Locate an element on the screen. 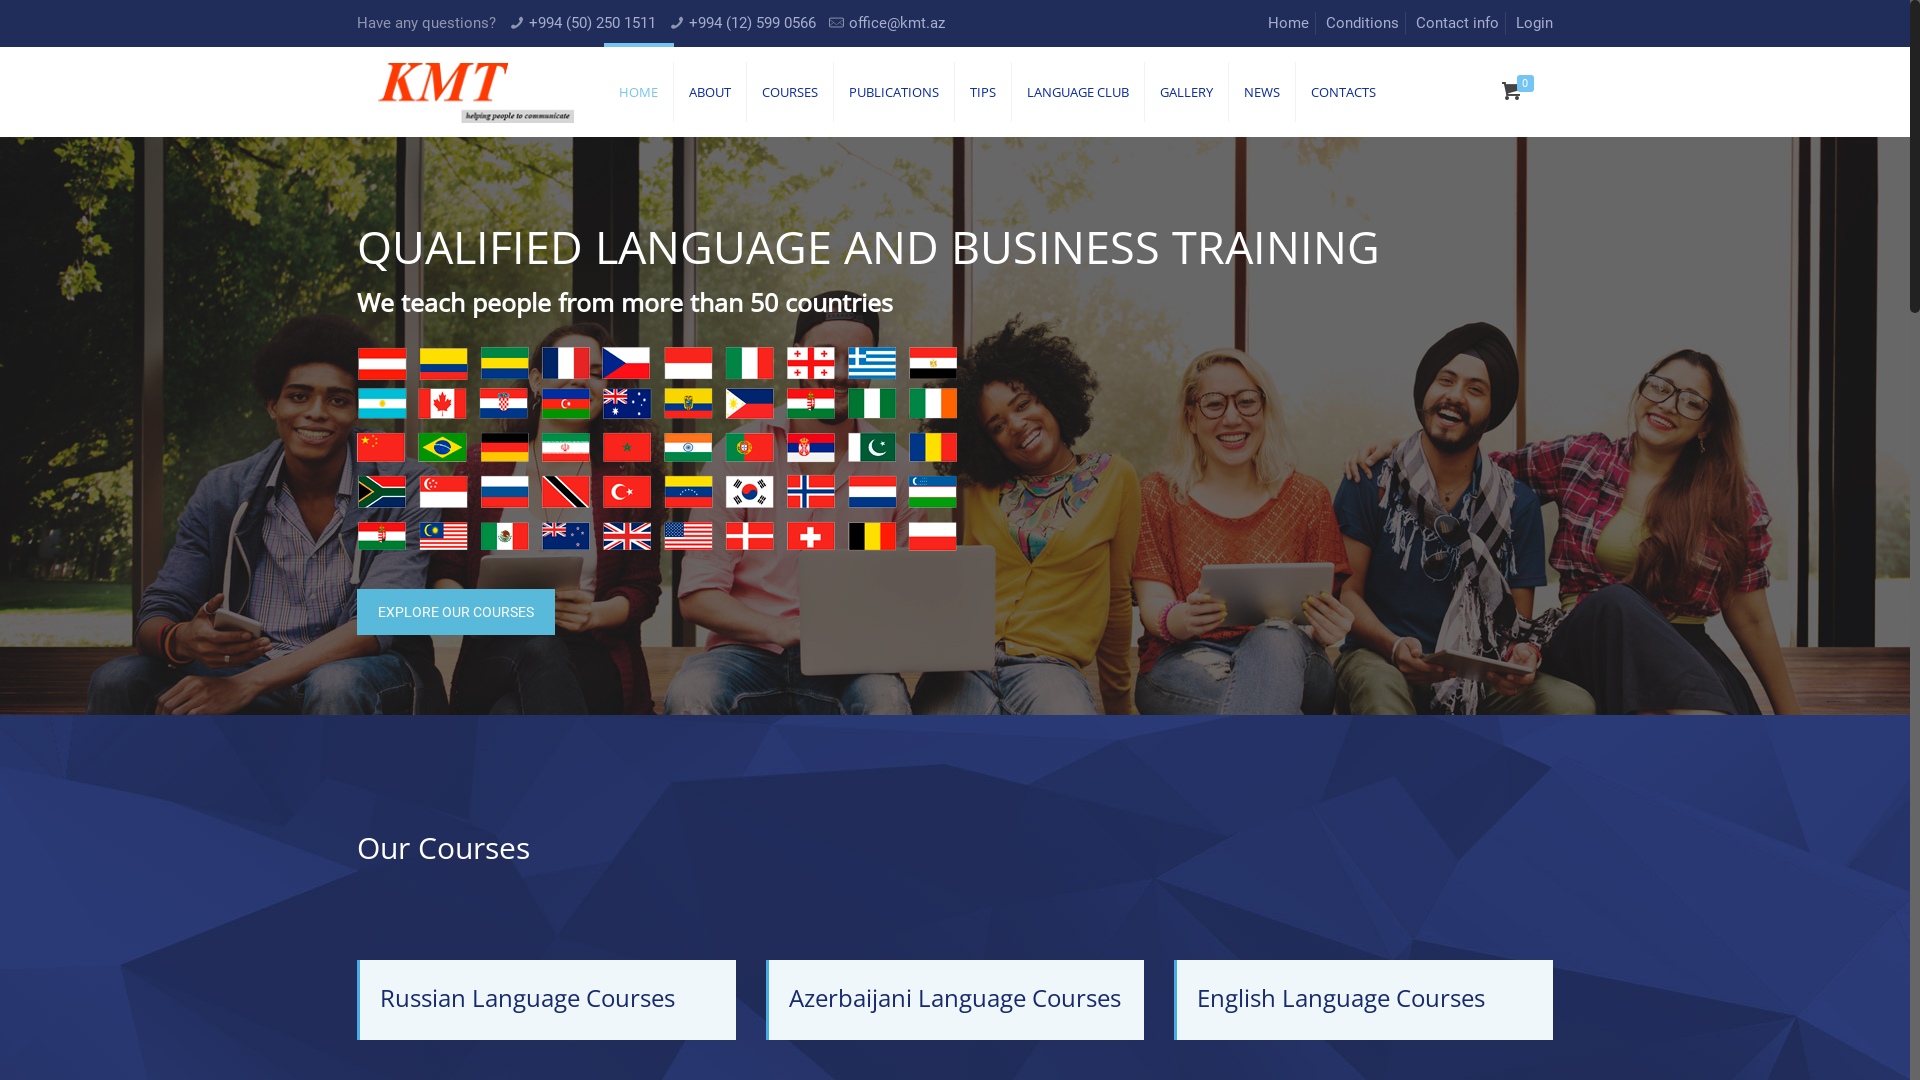 The width and height of the screenshot is (1920, 1080). KMT - Azeri, Russian  Language Courses in Baku is located at coordinates (476, 92).